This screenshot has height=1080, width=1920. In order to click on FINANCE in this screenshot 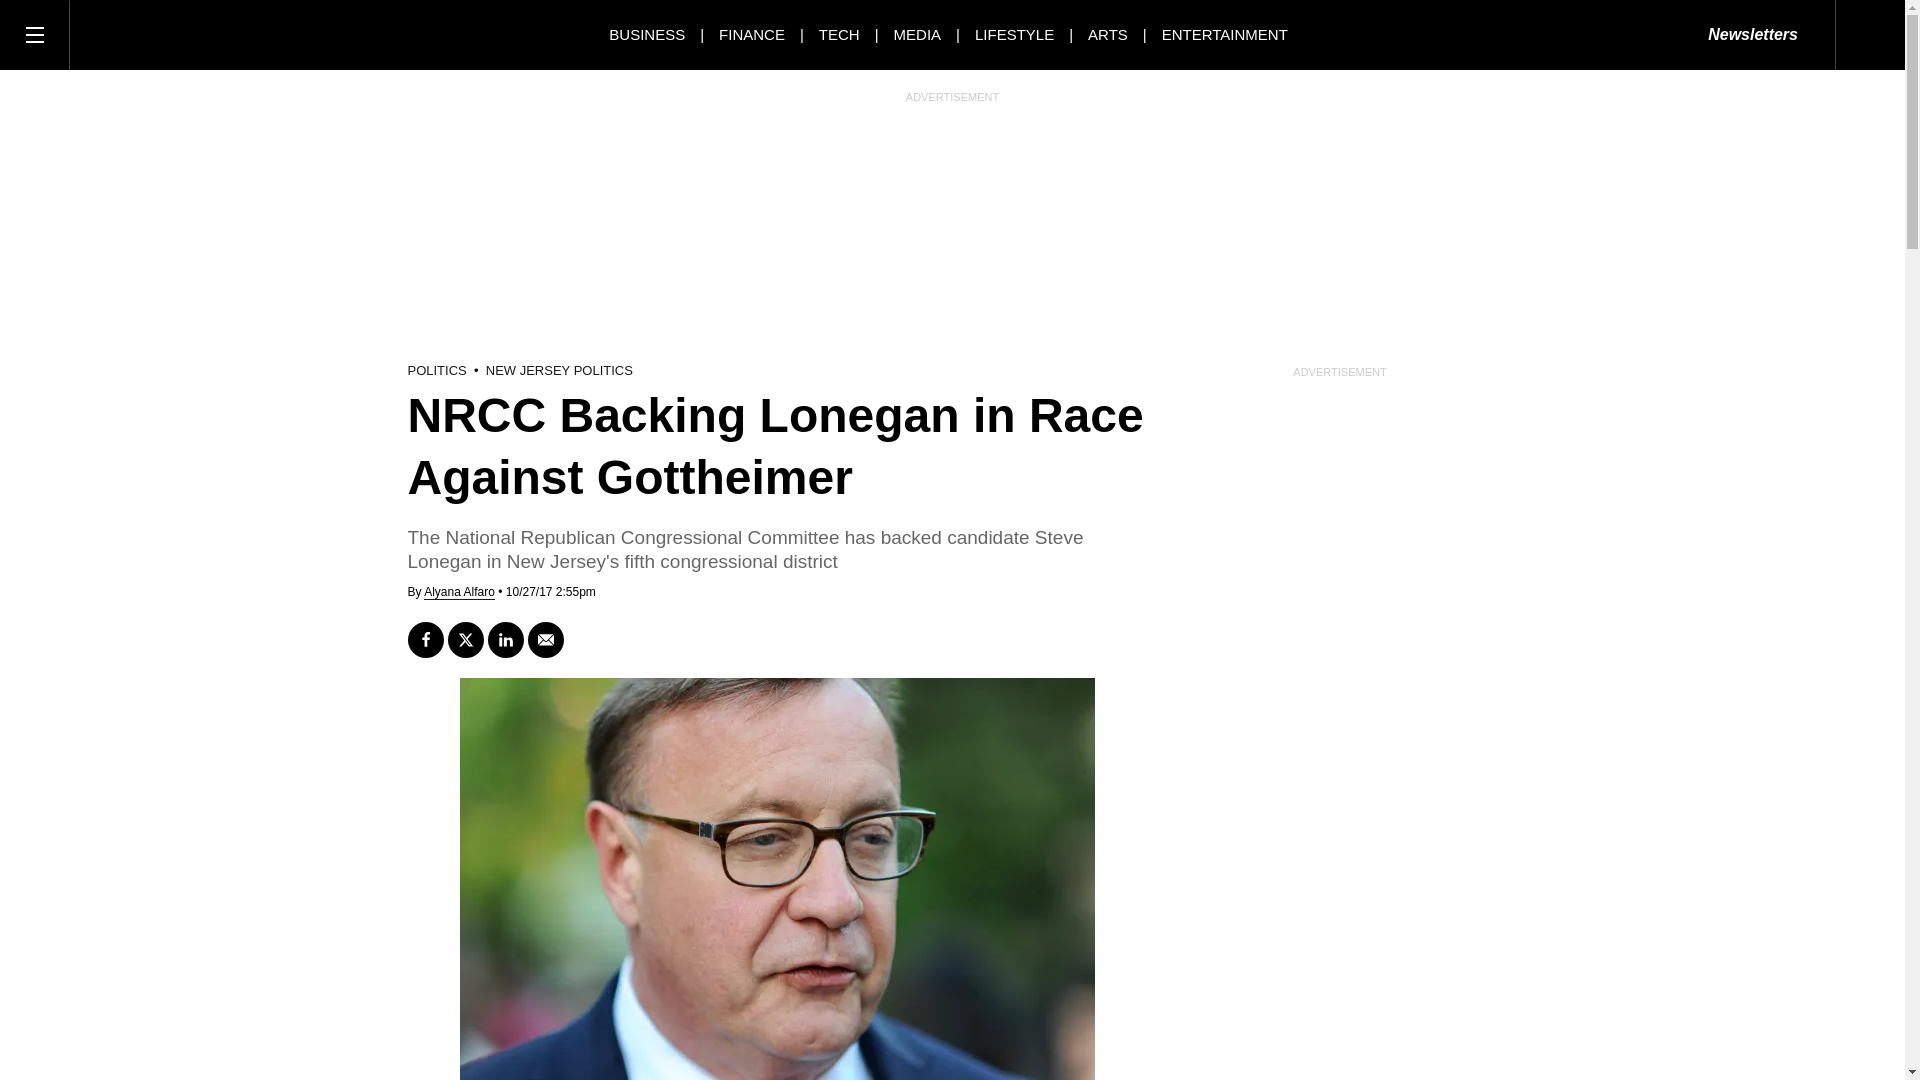, I will do `click(752, 34)`.